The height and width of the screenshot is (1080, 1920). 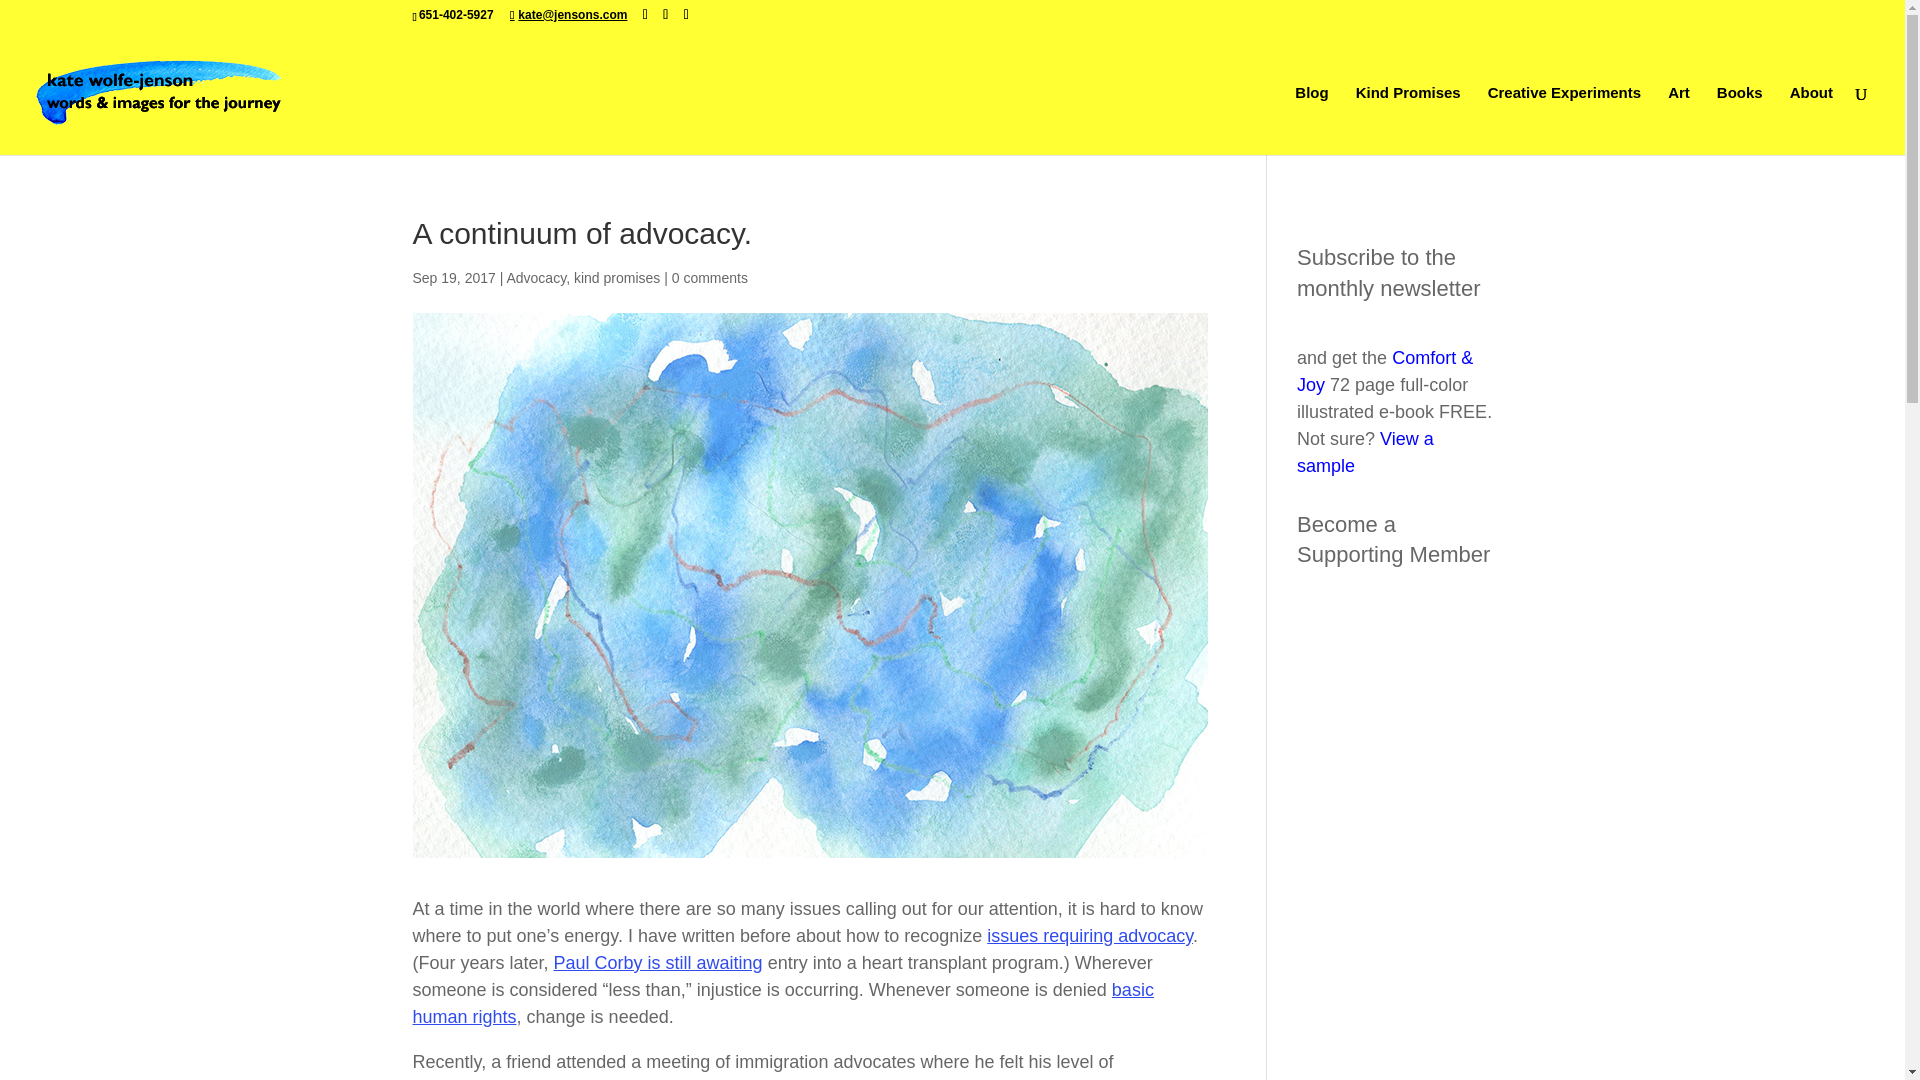 What do you see at coordinates (1393, 540) in the screenshot?
I see `Become a Supporting Member` at bounding box center [1393, 540].